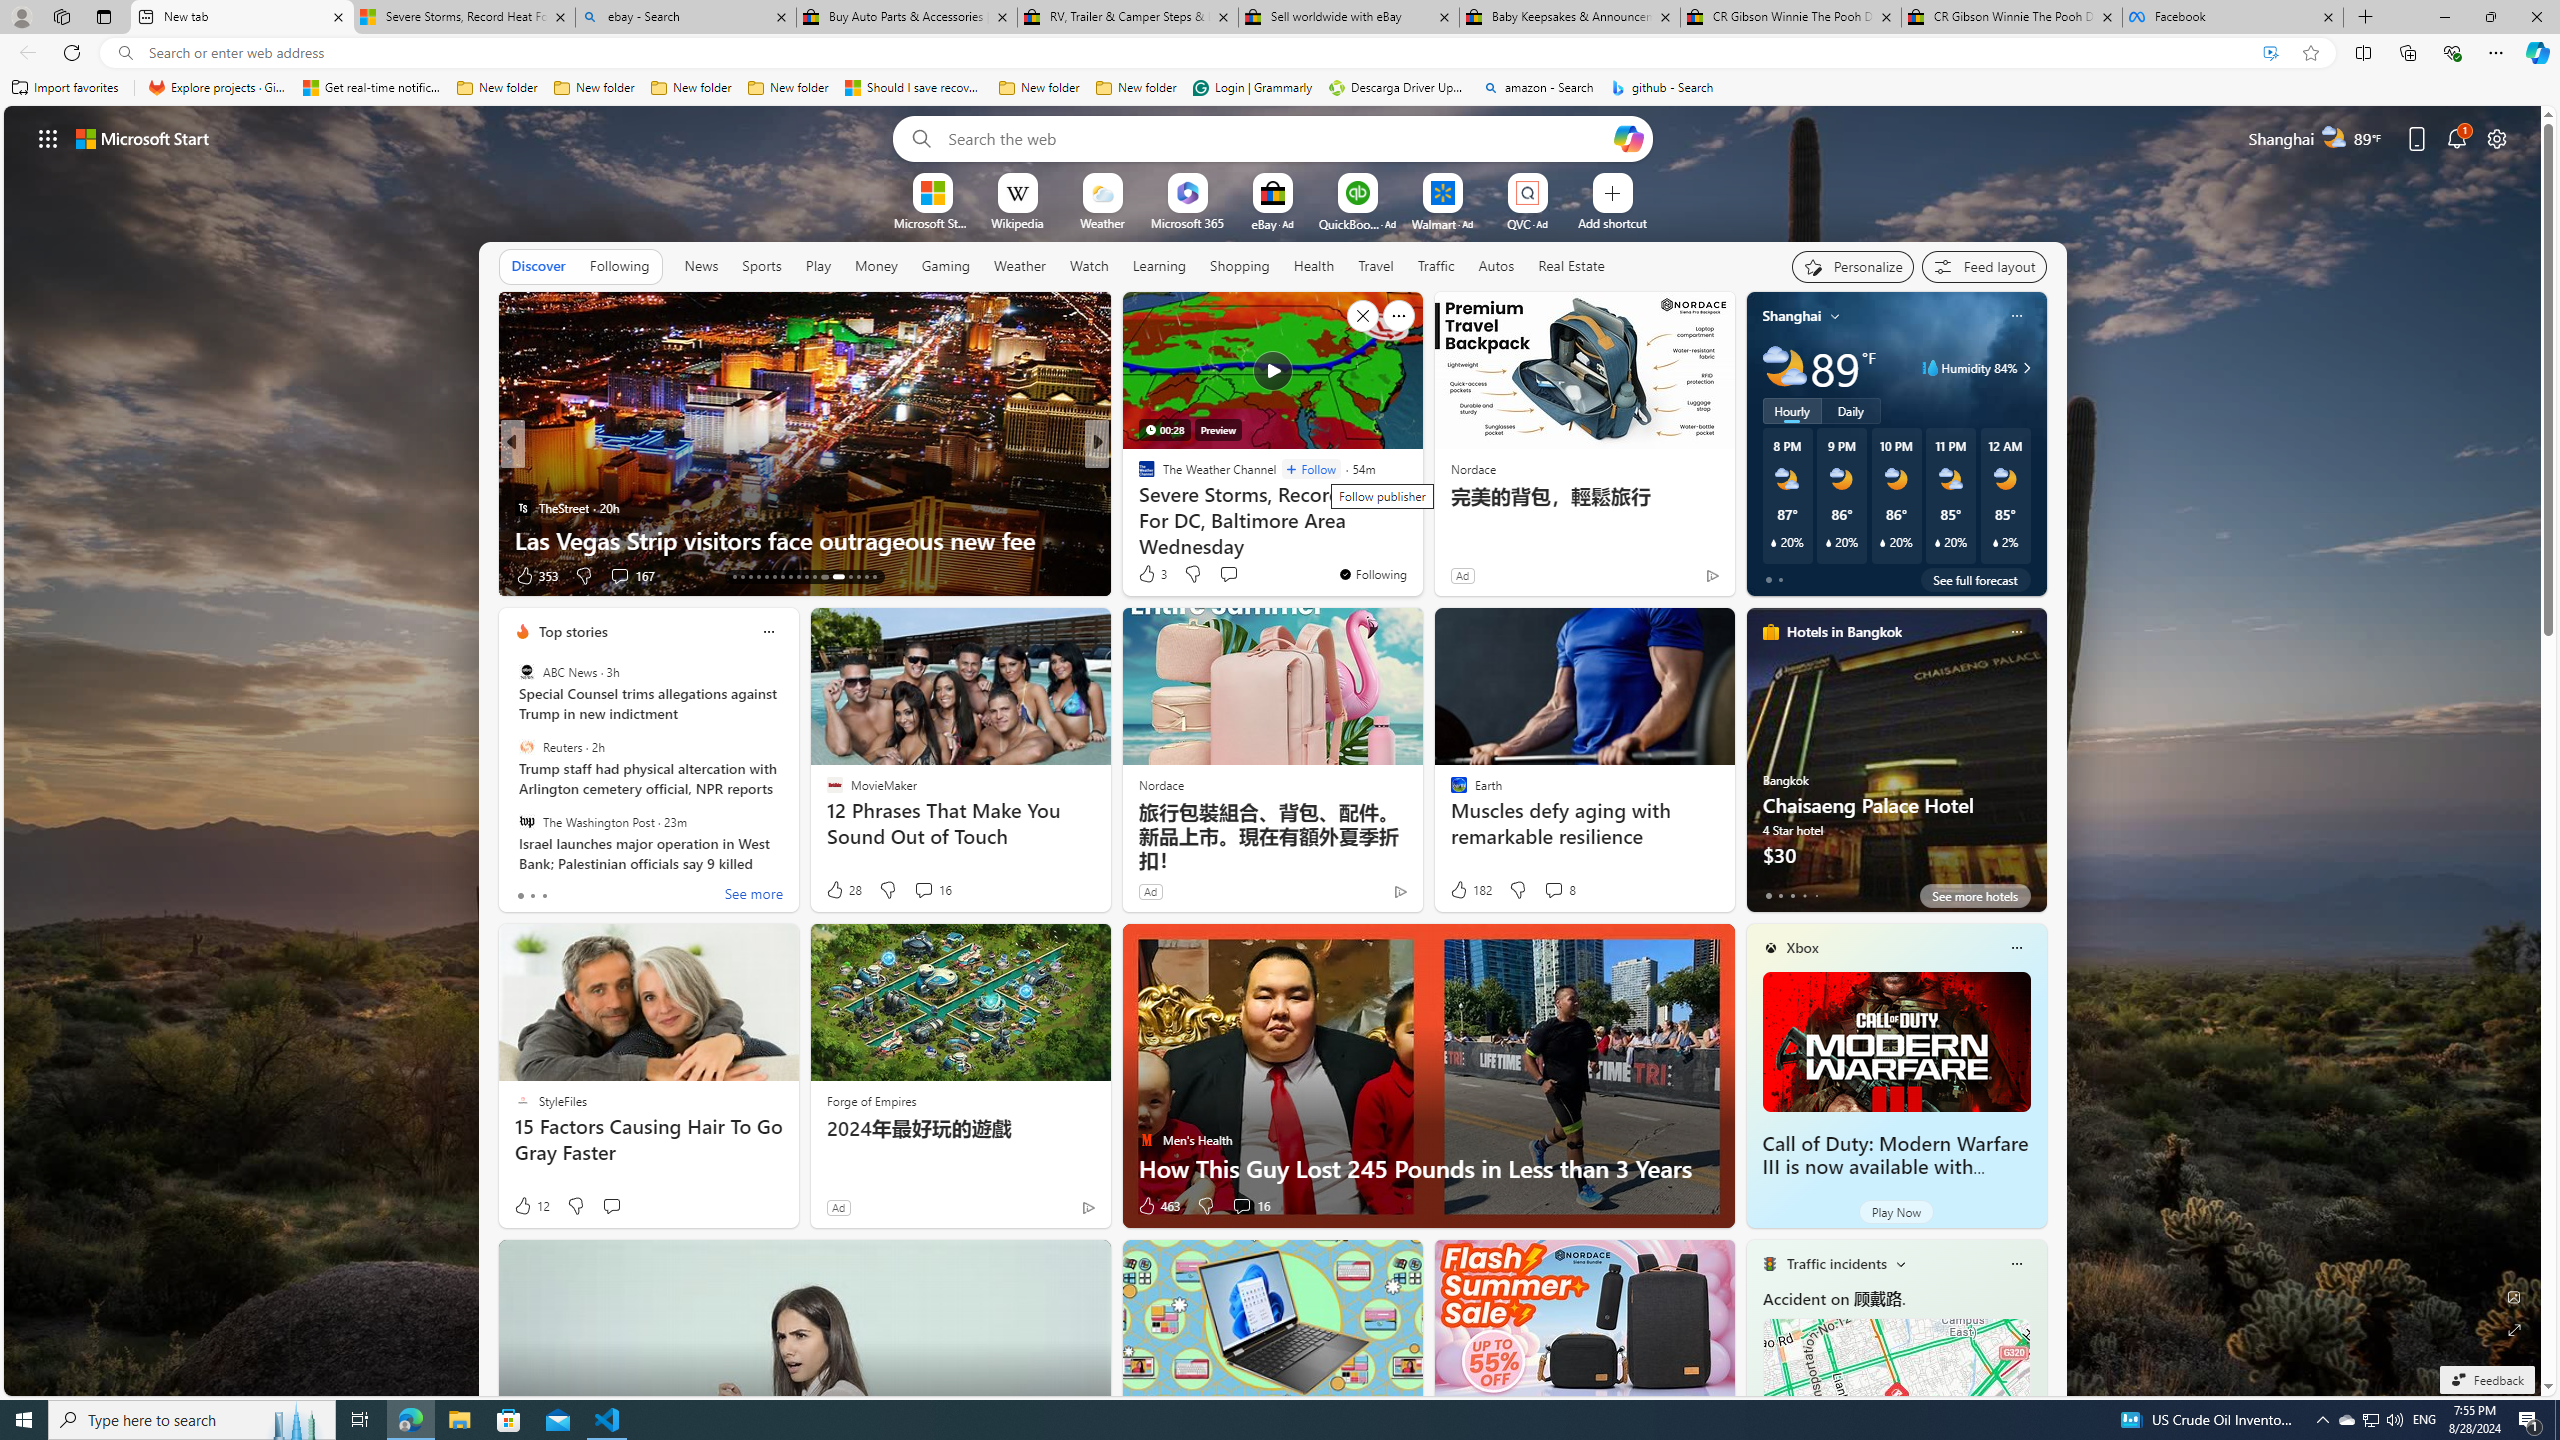 The height and width of the screenshot is (1440, 2560). I want to click on AutomationID: tab-21, so click(798, 577).